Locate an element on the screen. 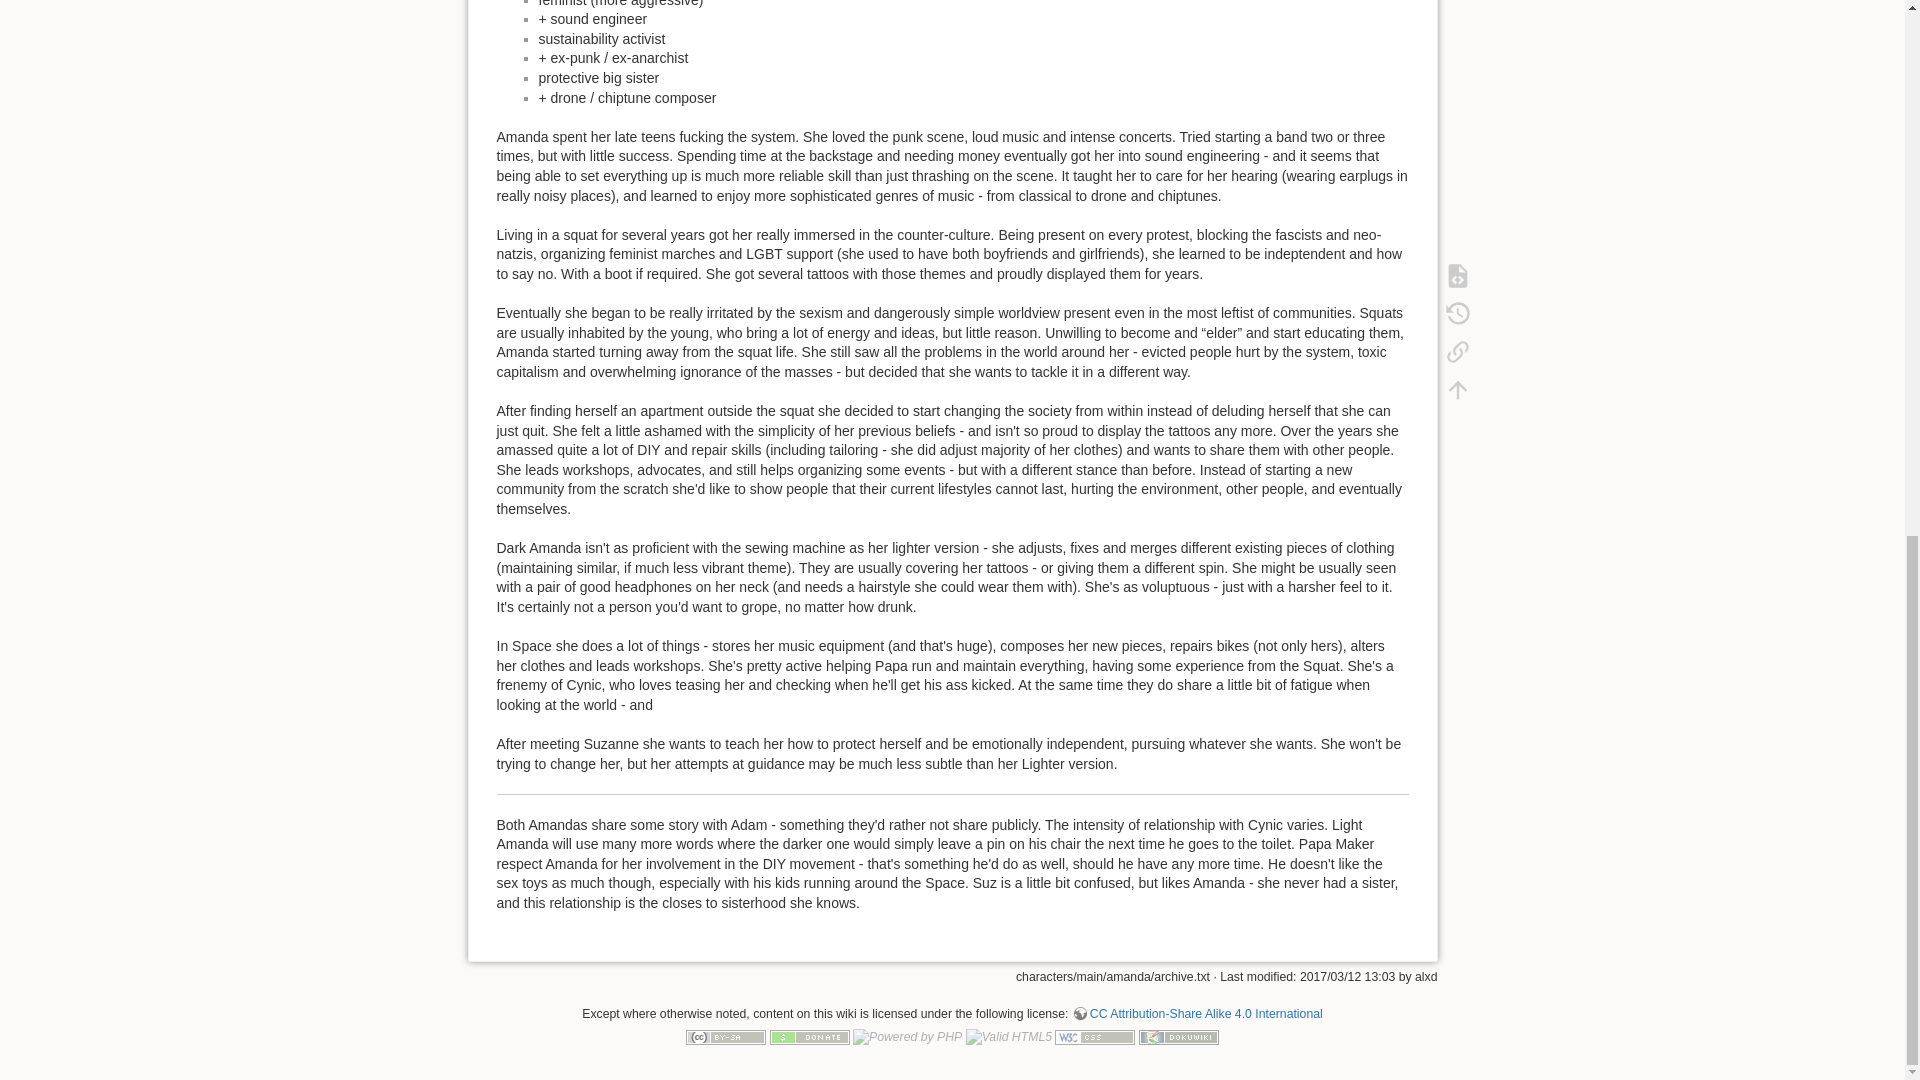 This screenshot has width=1920, height=1080. Donate is located at coordinates (810, 1037).